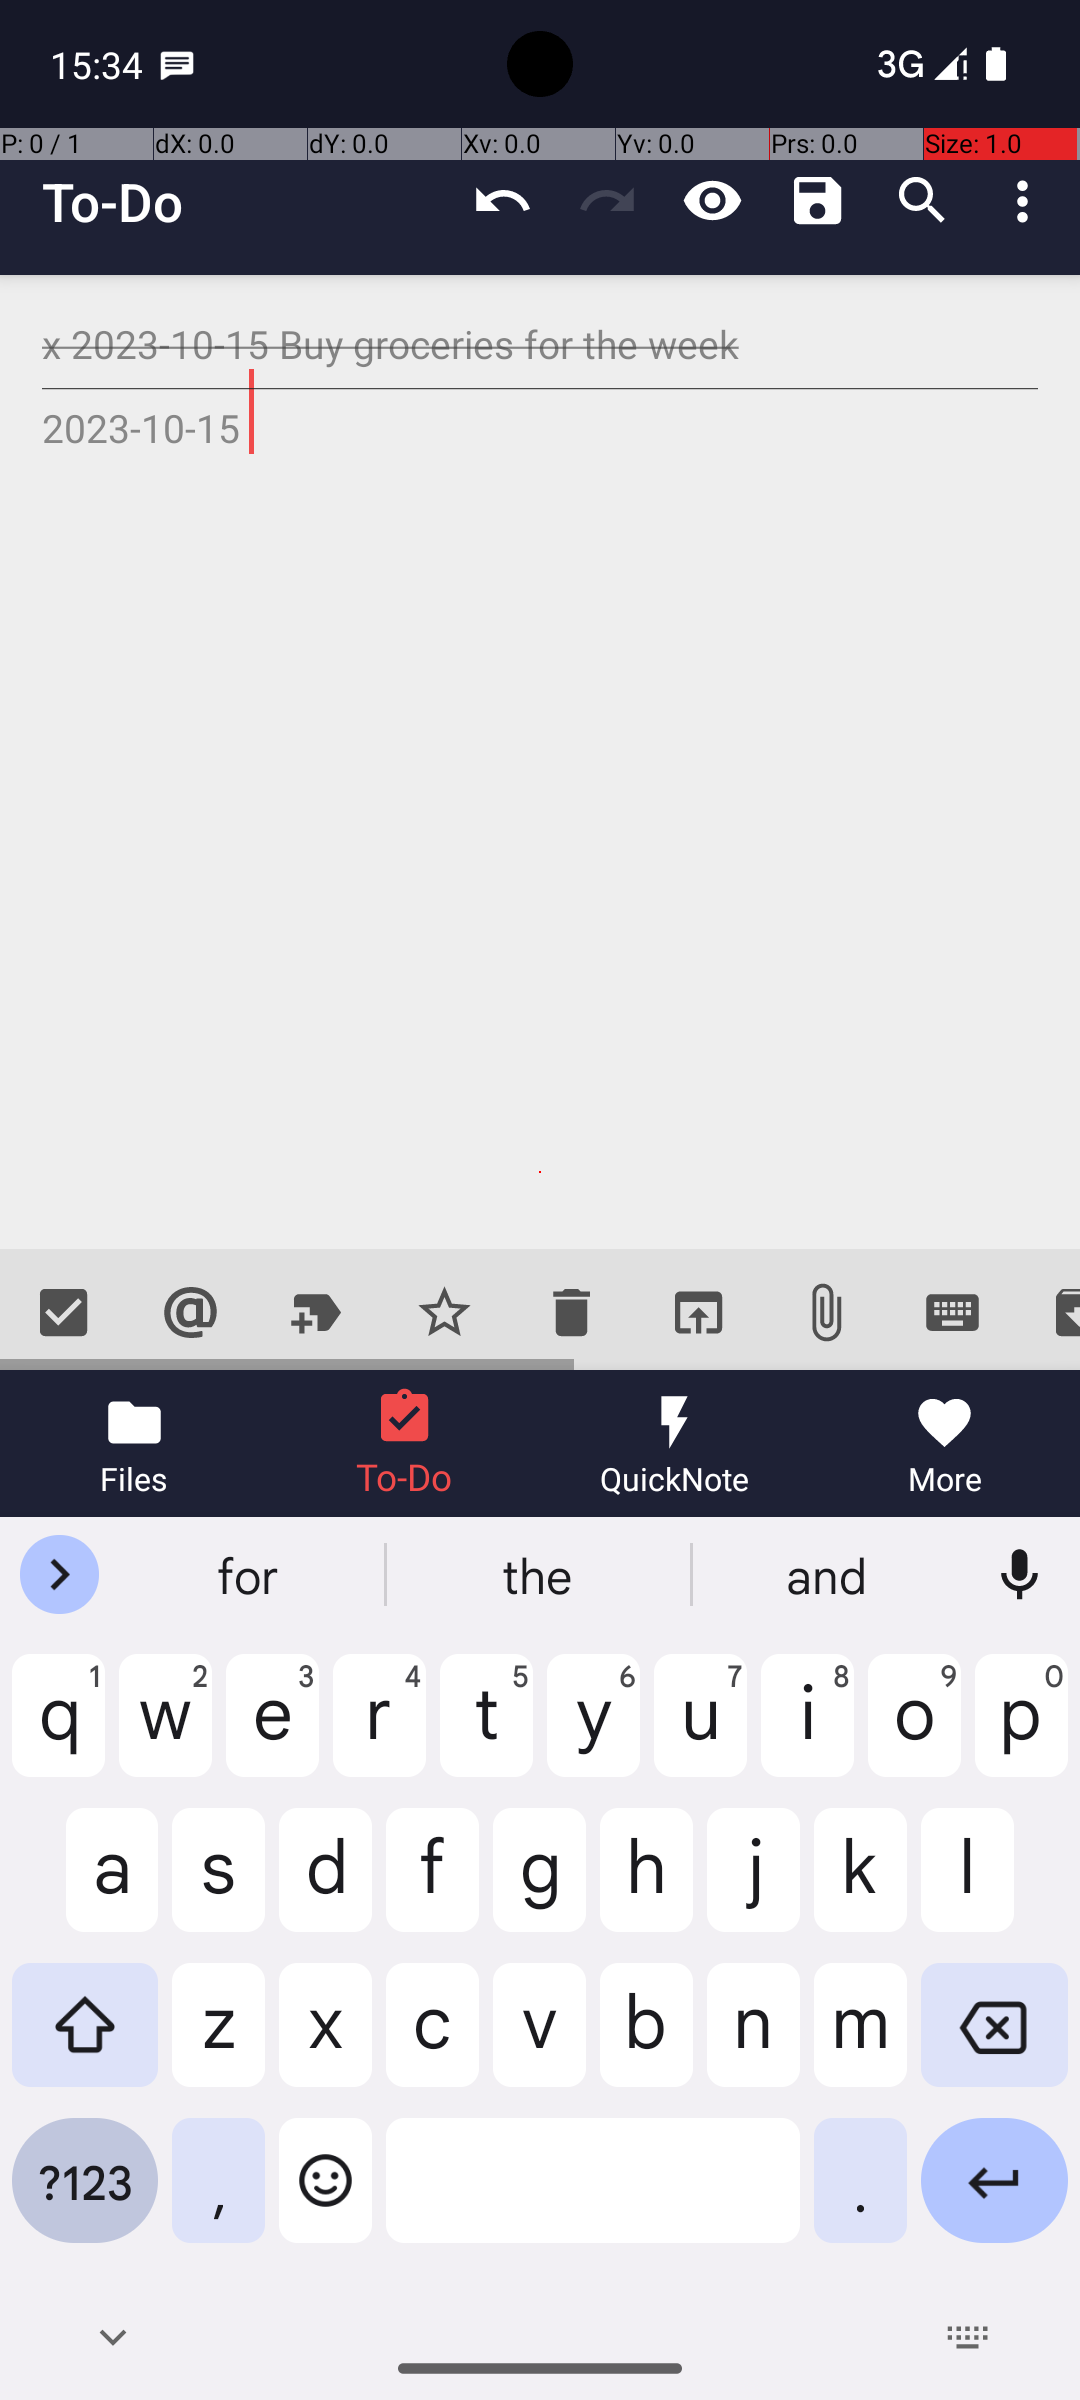 The image size is (1080, 2400). What do you see at coordinates (190, 1312) in the screenshot?
I see `Add context` at bounding box center [190, 1312].